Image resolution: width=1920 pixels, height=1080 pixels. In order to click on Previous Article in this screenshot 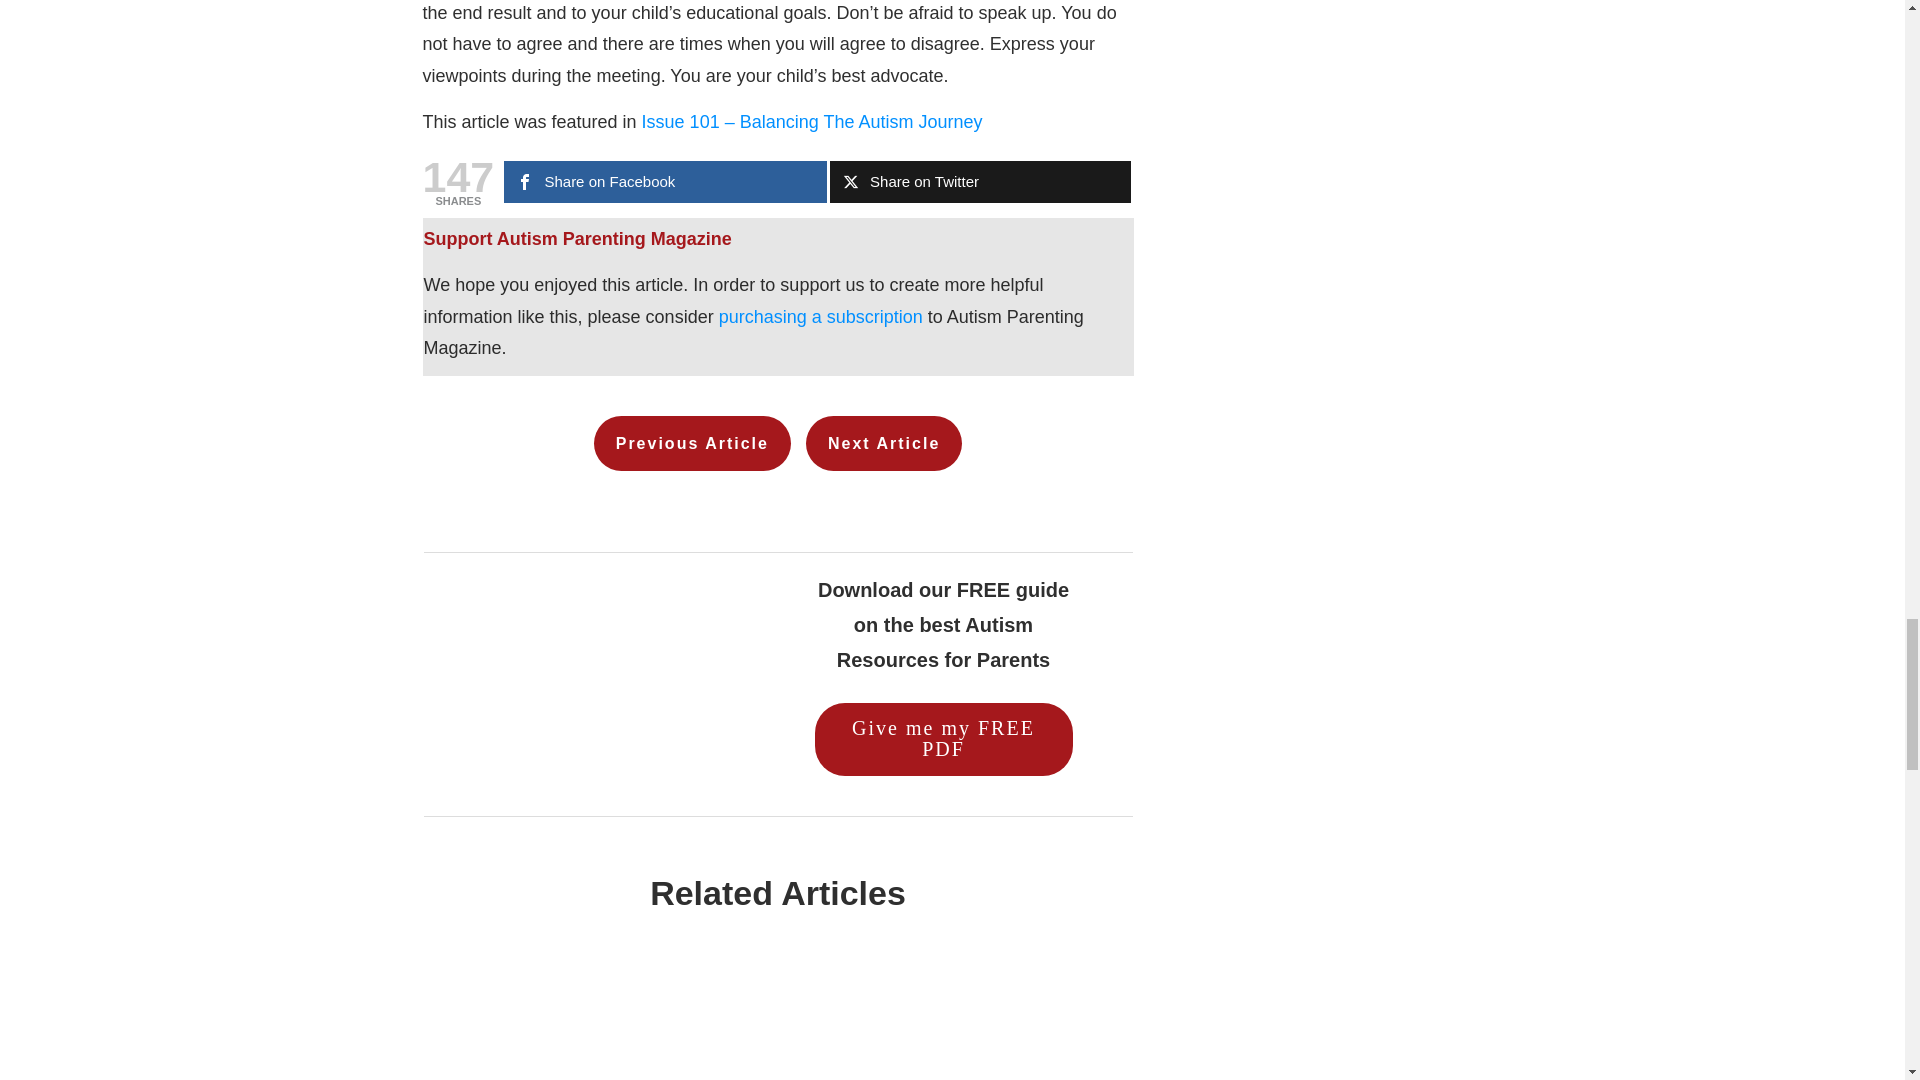, I will do `click(692, 442)`.